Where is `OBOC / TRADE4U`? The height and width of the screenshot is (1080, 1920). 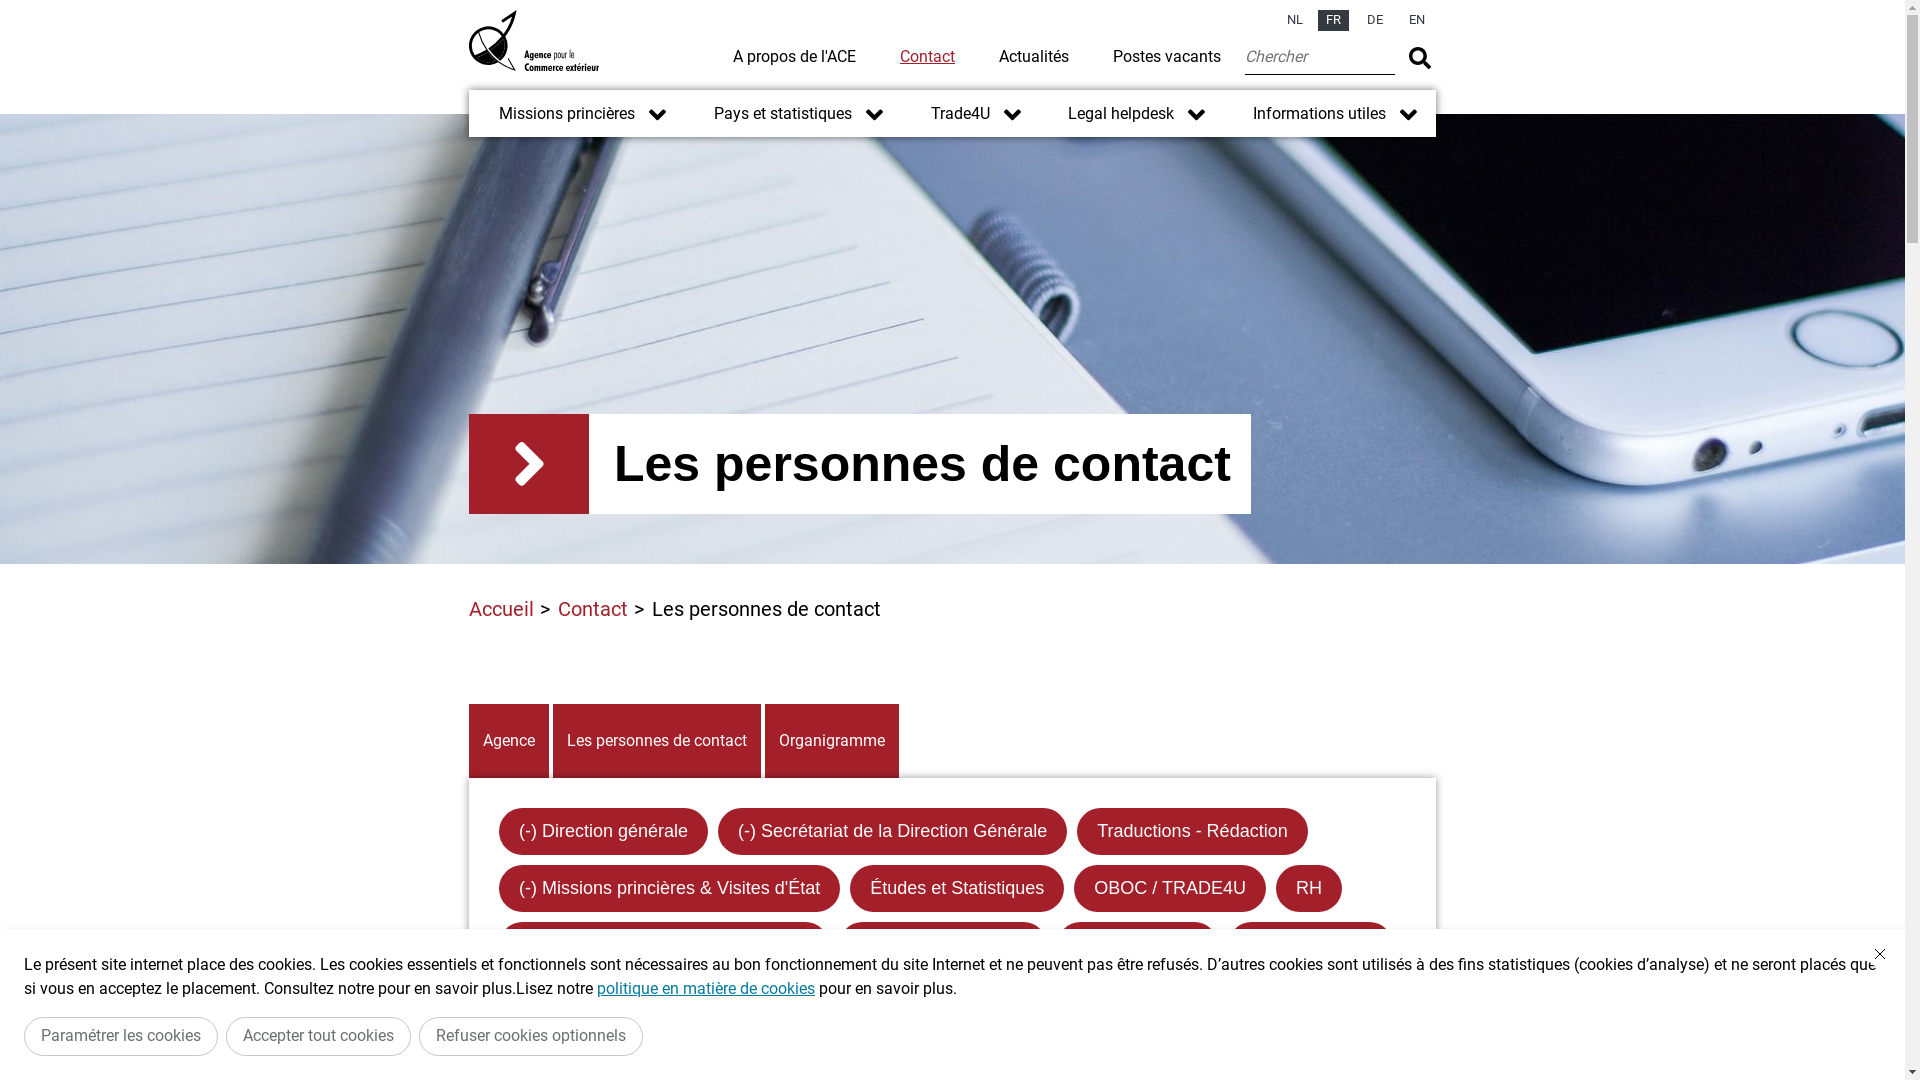 OBOC / TRADE4U is located at coordinates (1170, 888).